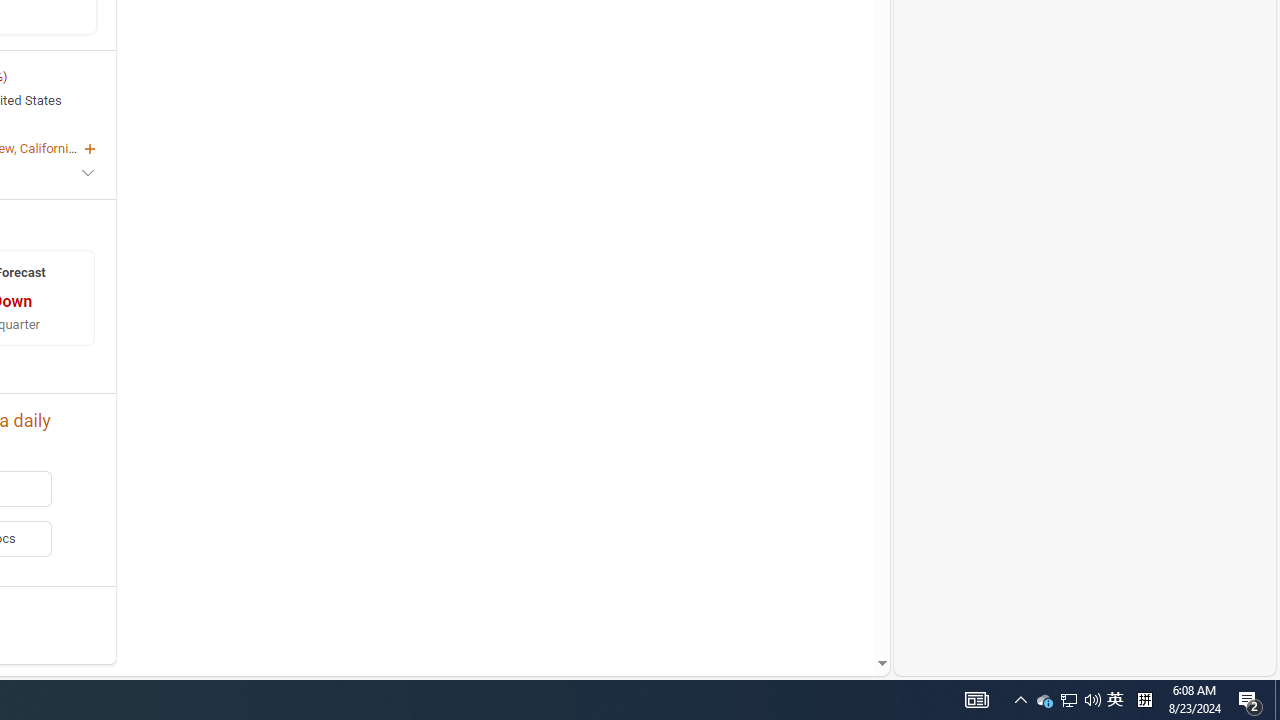 This screenshot has width=1280, height=720. Describe the element at coordinates (806, 603) in the screenshot. I see `AutomationID: mfa_root` at that location.